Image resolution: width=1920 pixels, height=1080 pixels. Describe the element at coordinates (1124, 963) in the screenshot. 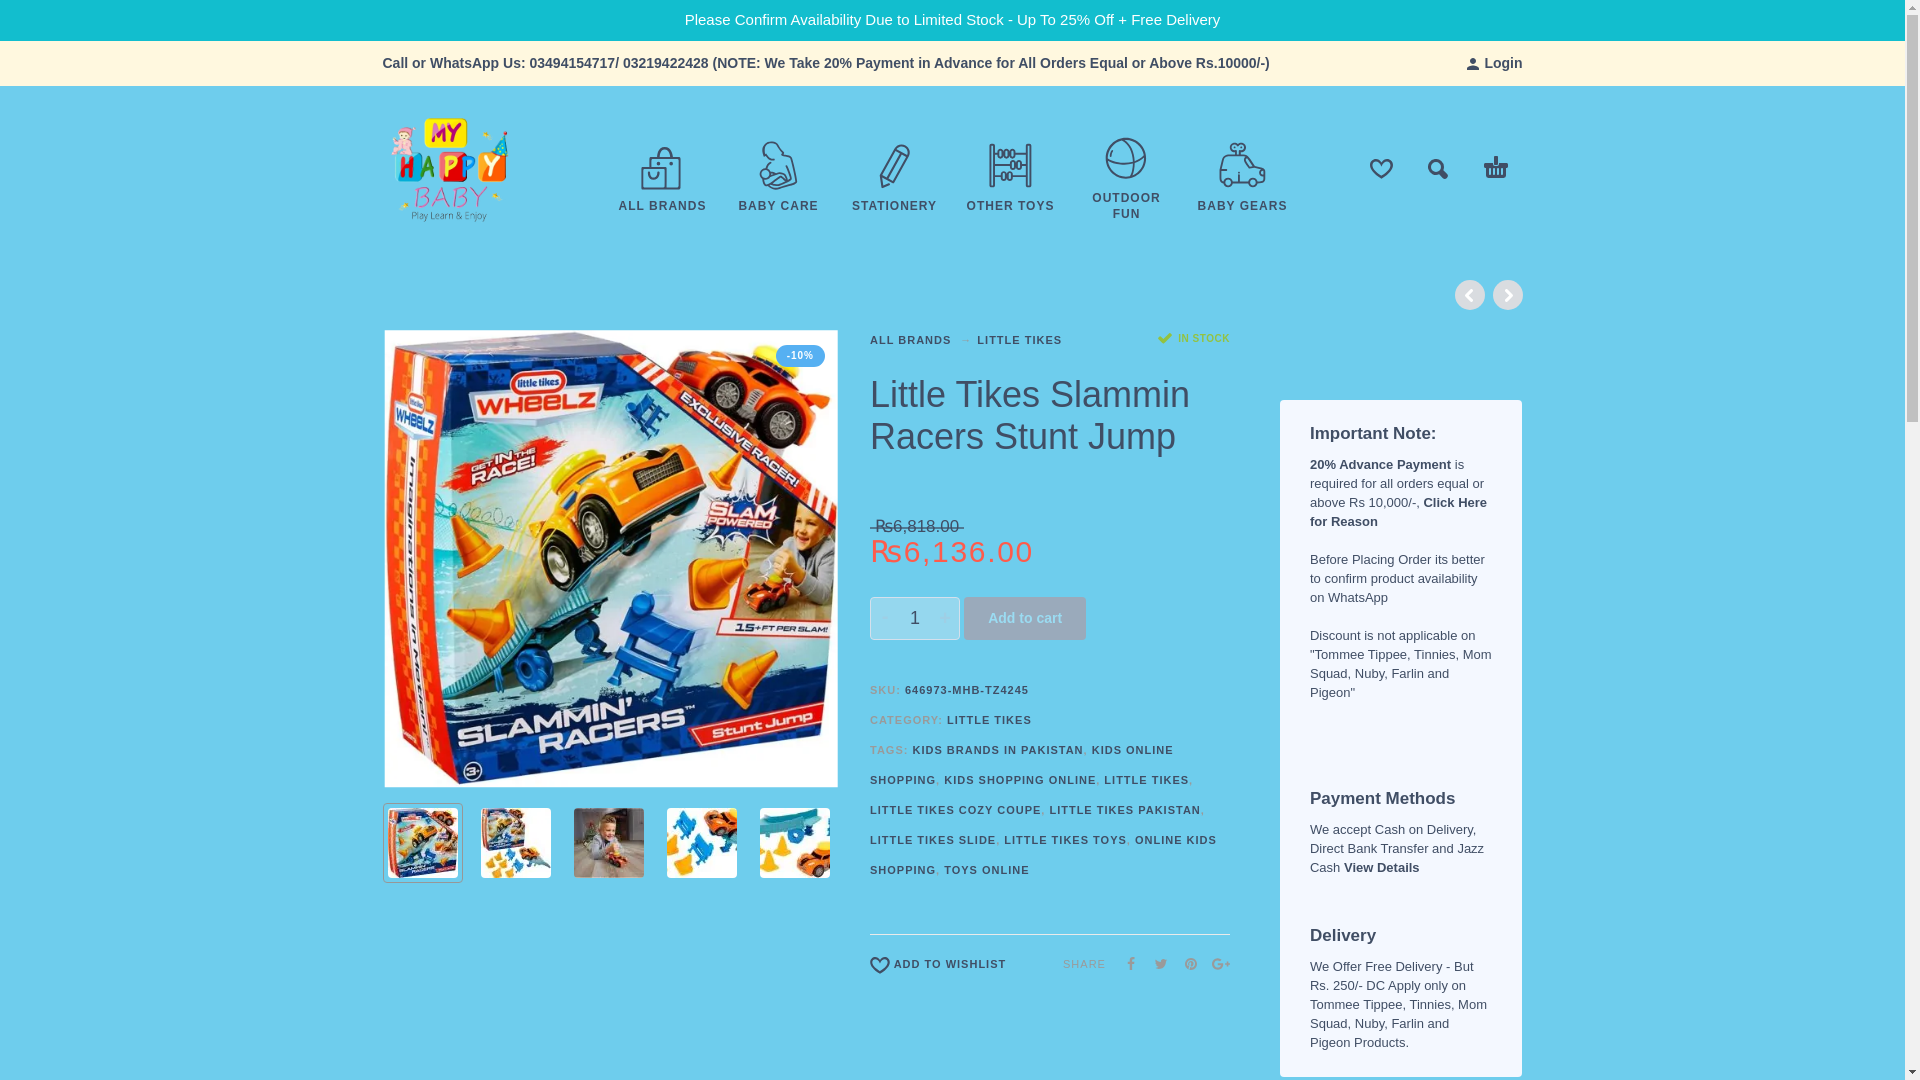

I see `Share on Facebook` at that location.